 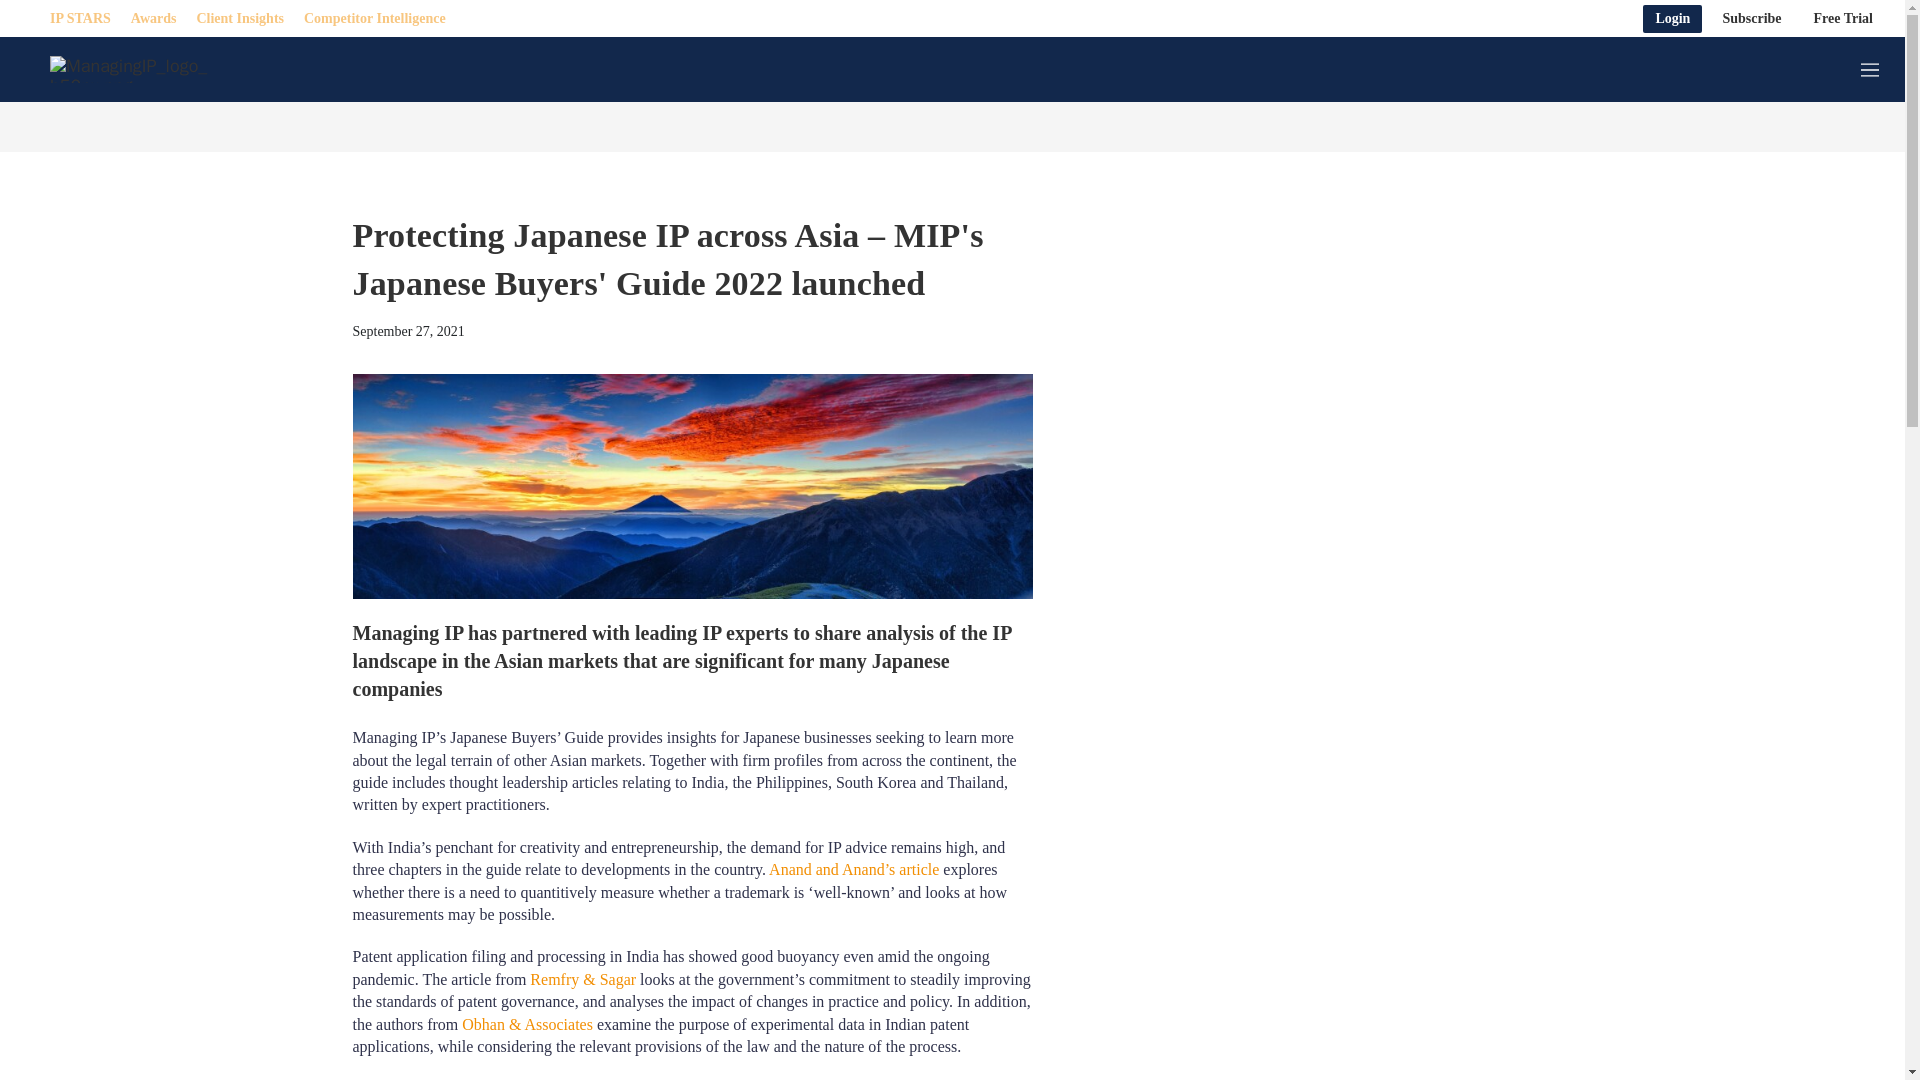 What do you see at coordinates (240, 18) in the screenshot?
I see `Client Insights` at bounding box center [240, 18].